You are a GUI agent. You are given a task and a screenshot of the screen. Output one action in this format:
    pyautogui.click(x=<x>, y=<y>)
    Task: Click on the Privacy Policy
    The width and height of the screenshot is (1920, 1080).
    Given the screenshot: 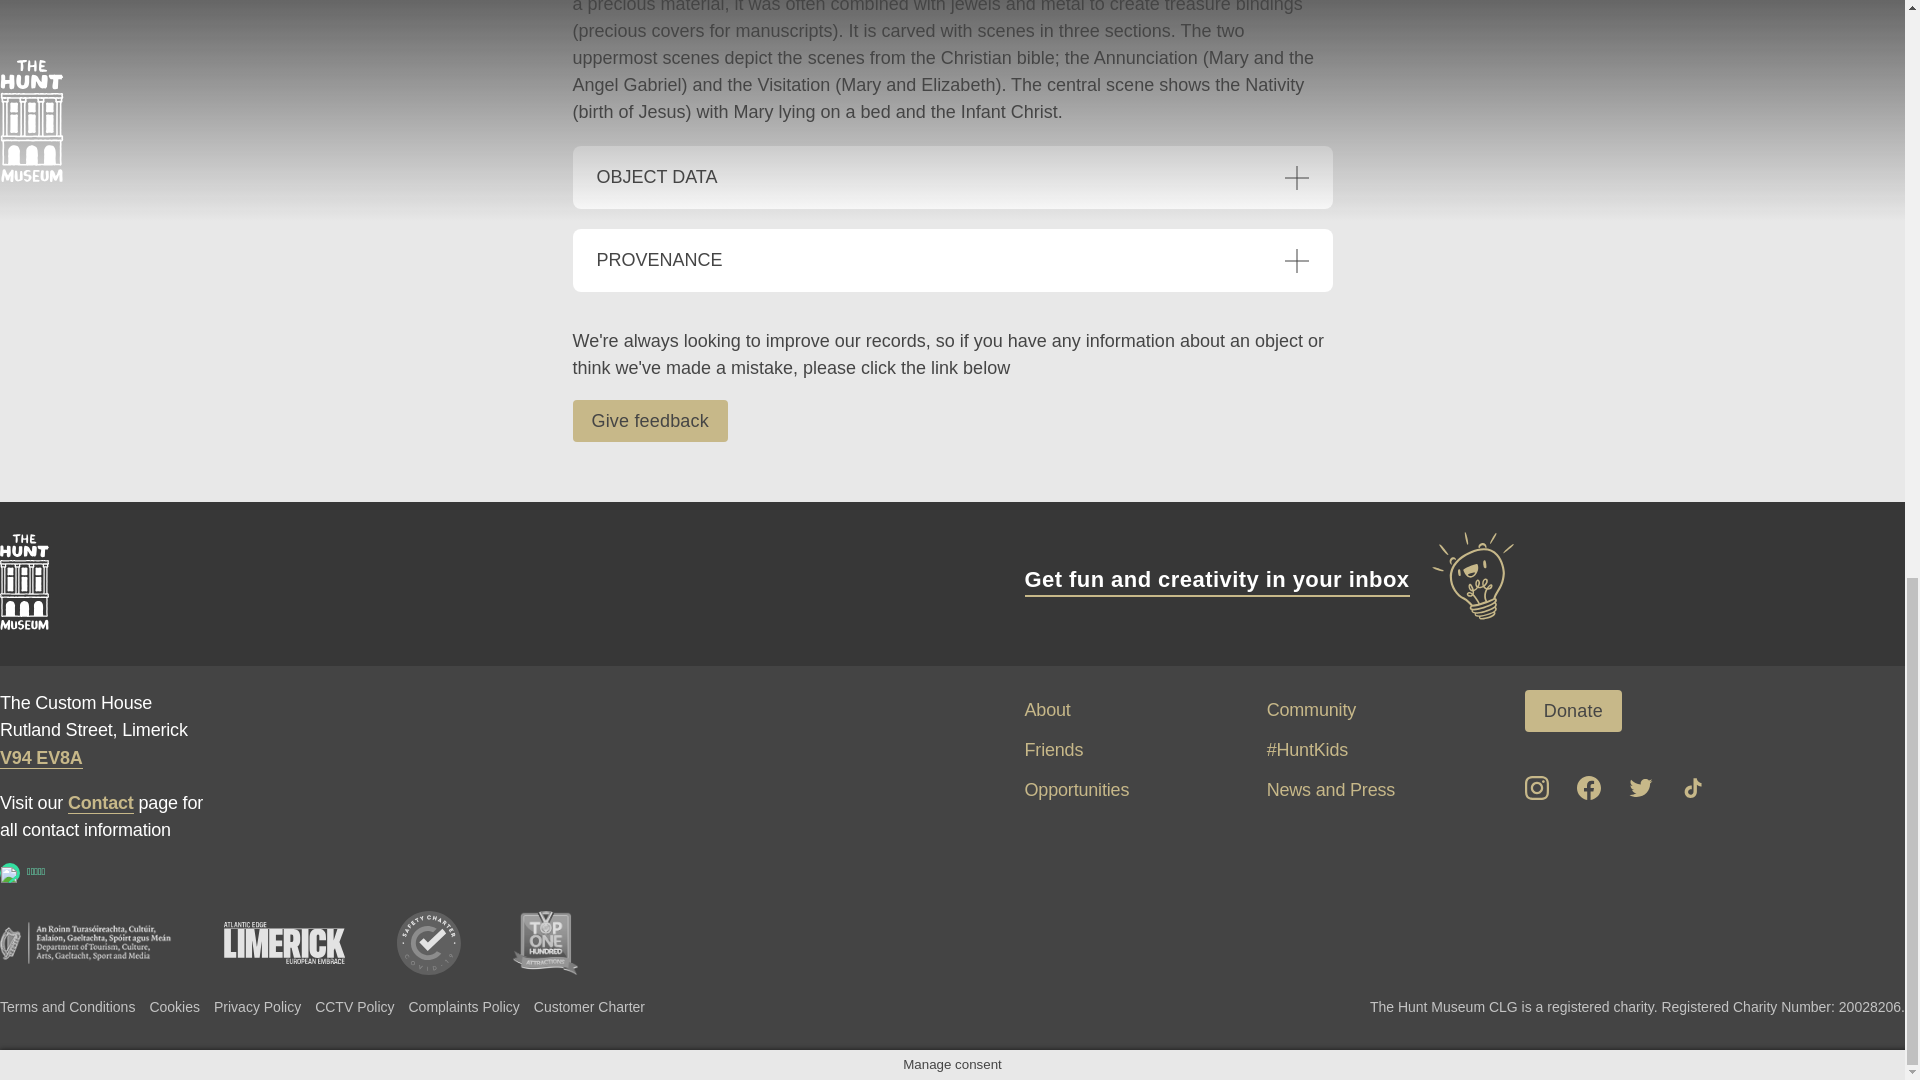 What is the action you would take?
    pyautogui.click(x=257, y=1006)
    